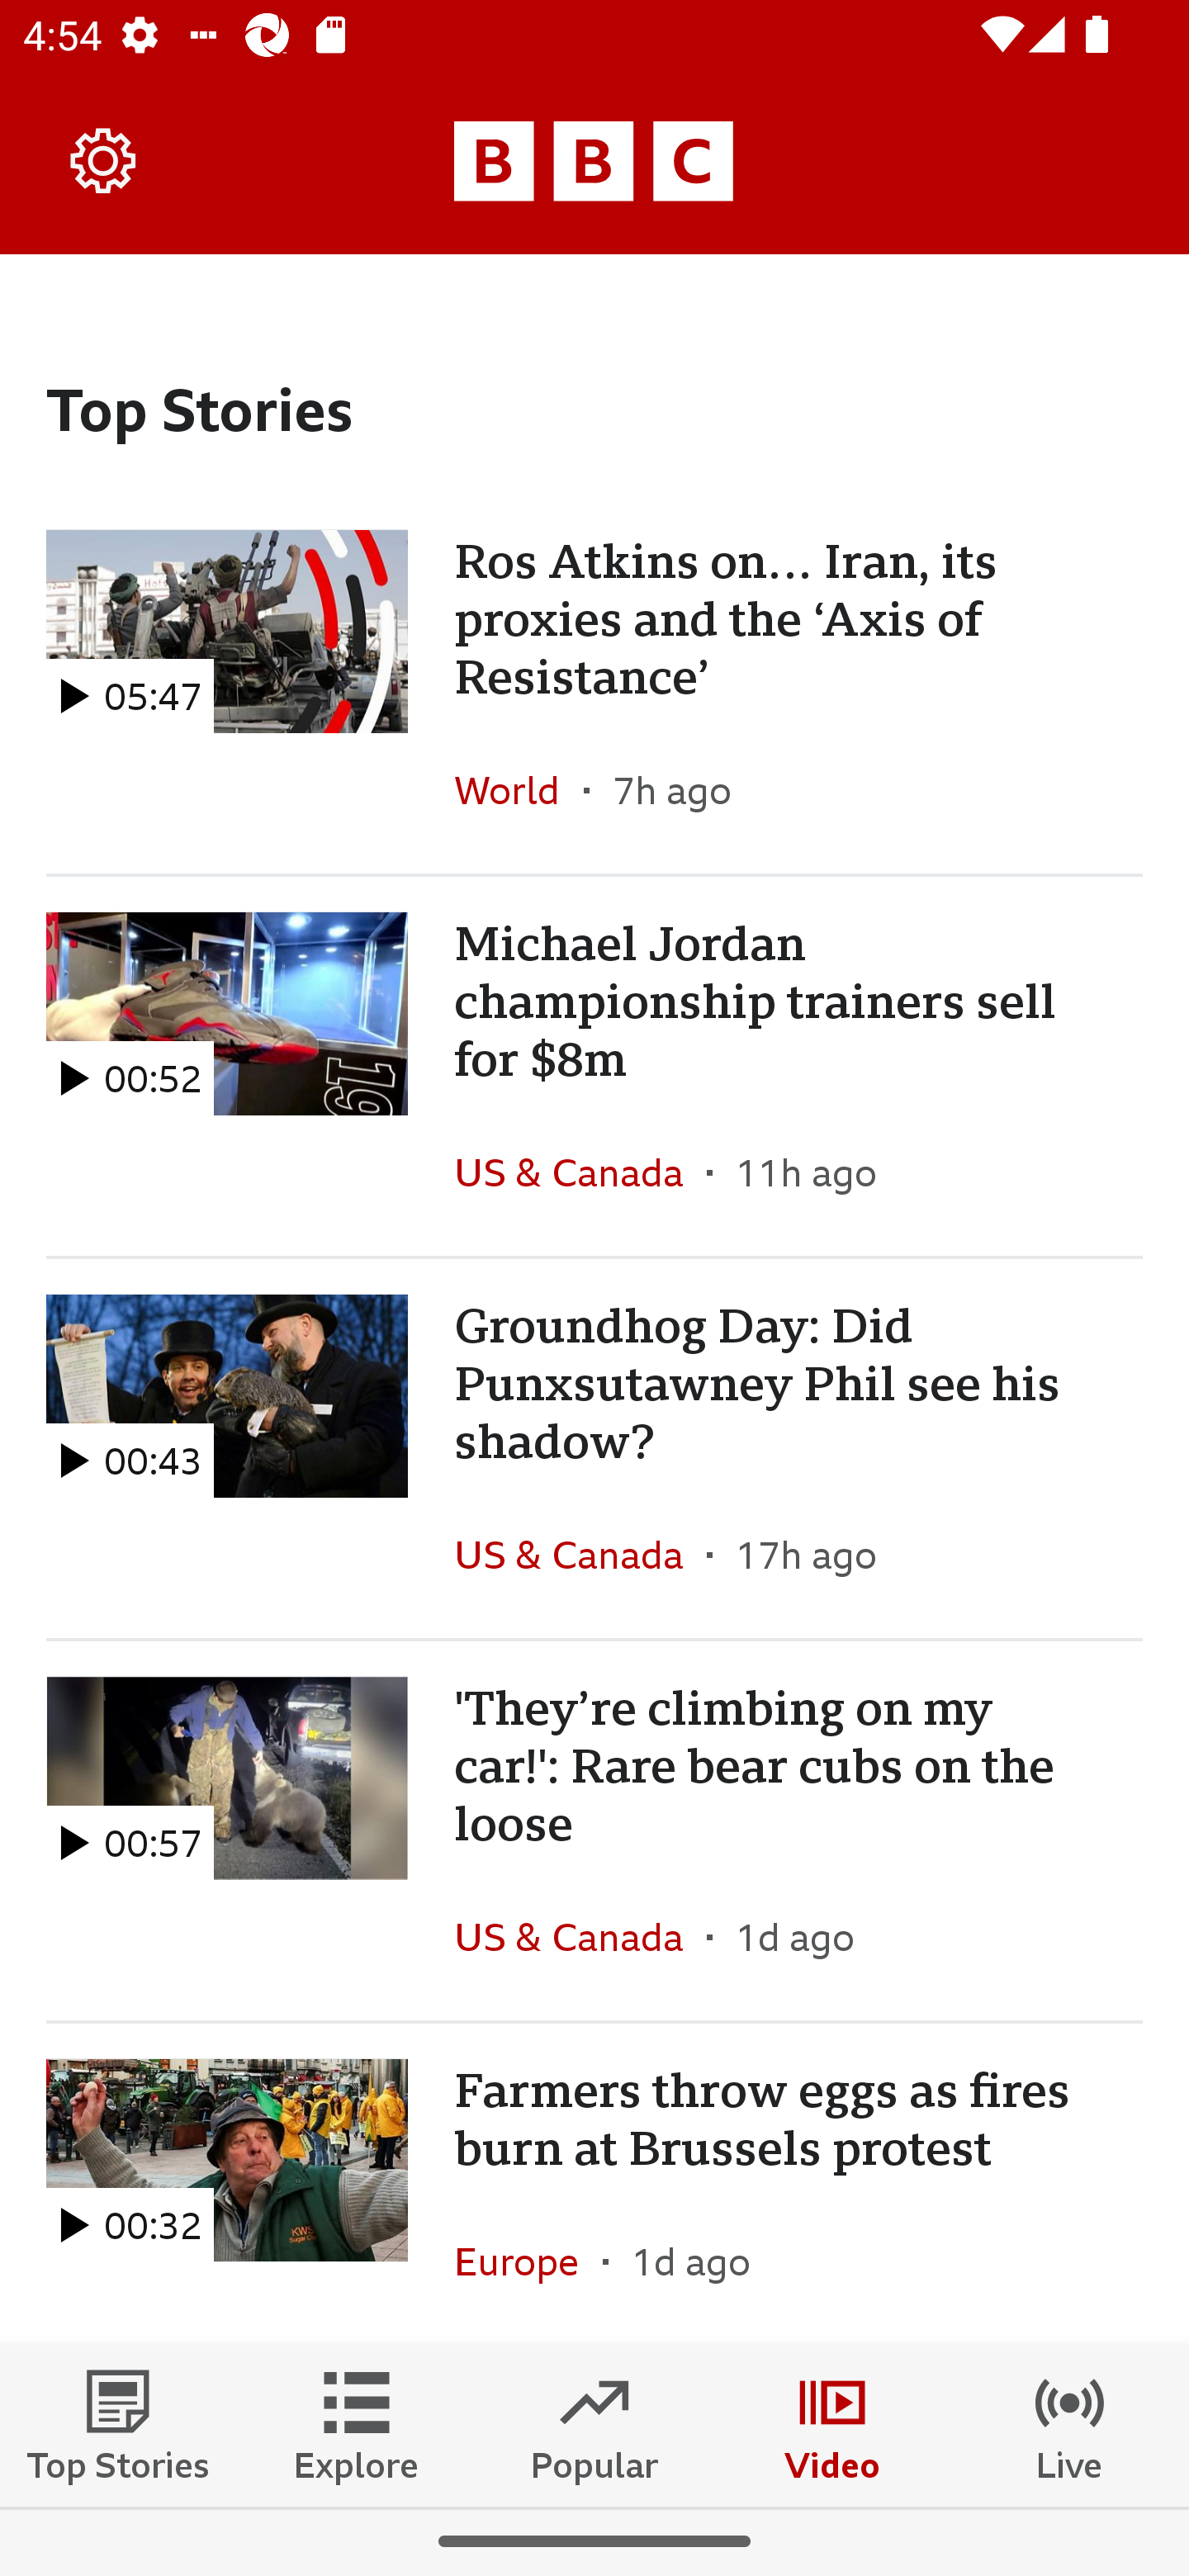 The height and width of the screenshot is (2576, 1189). Describe the element at coordinates (357, 2425) in the screenshot. I see `Explore` at that location.